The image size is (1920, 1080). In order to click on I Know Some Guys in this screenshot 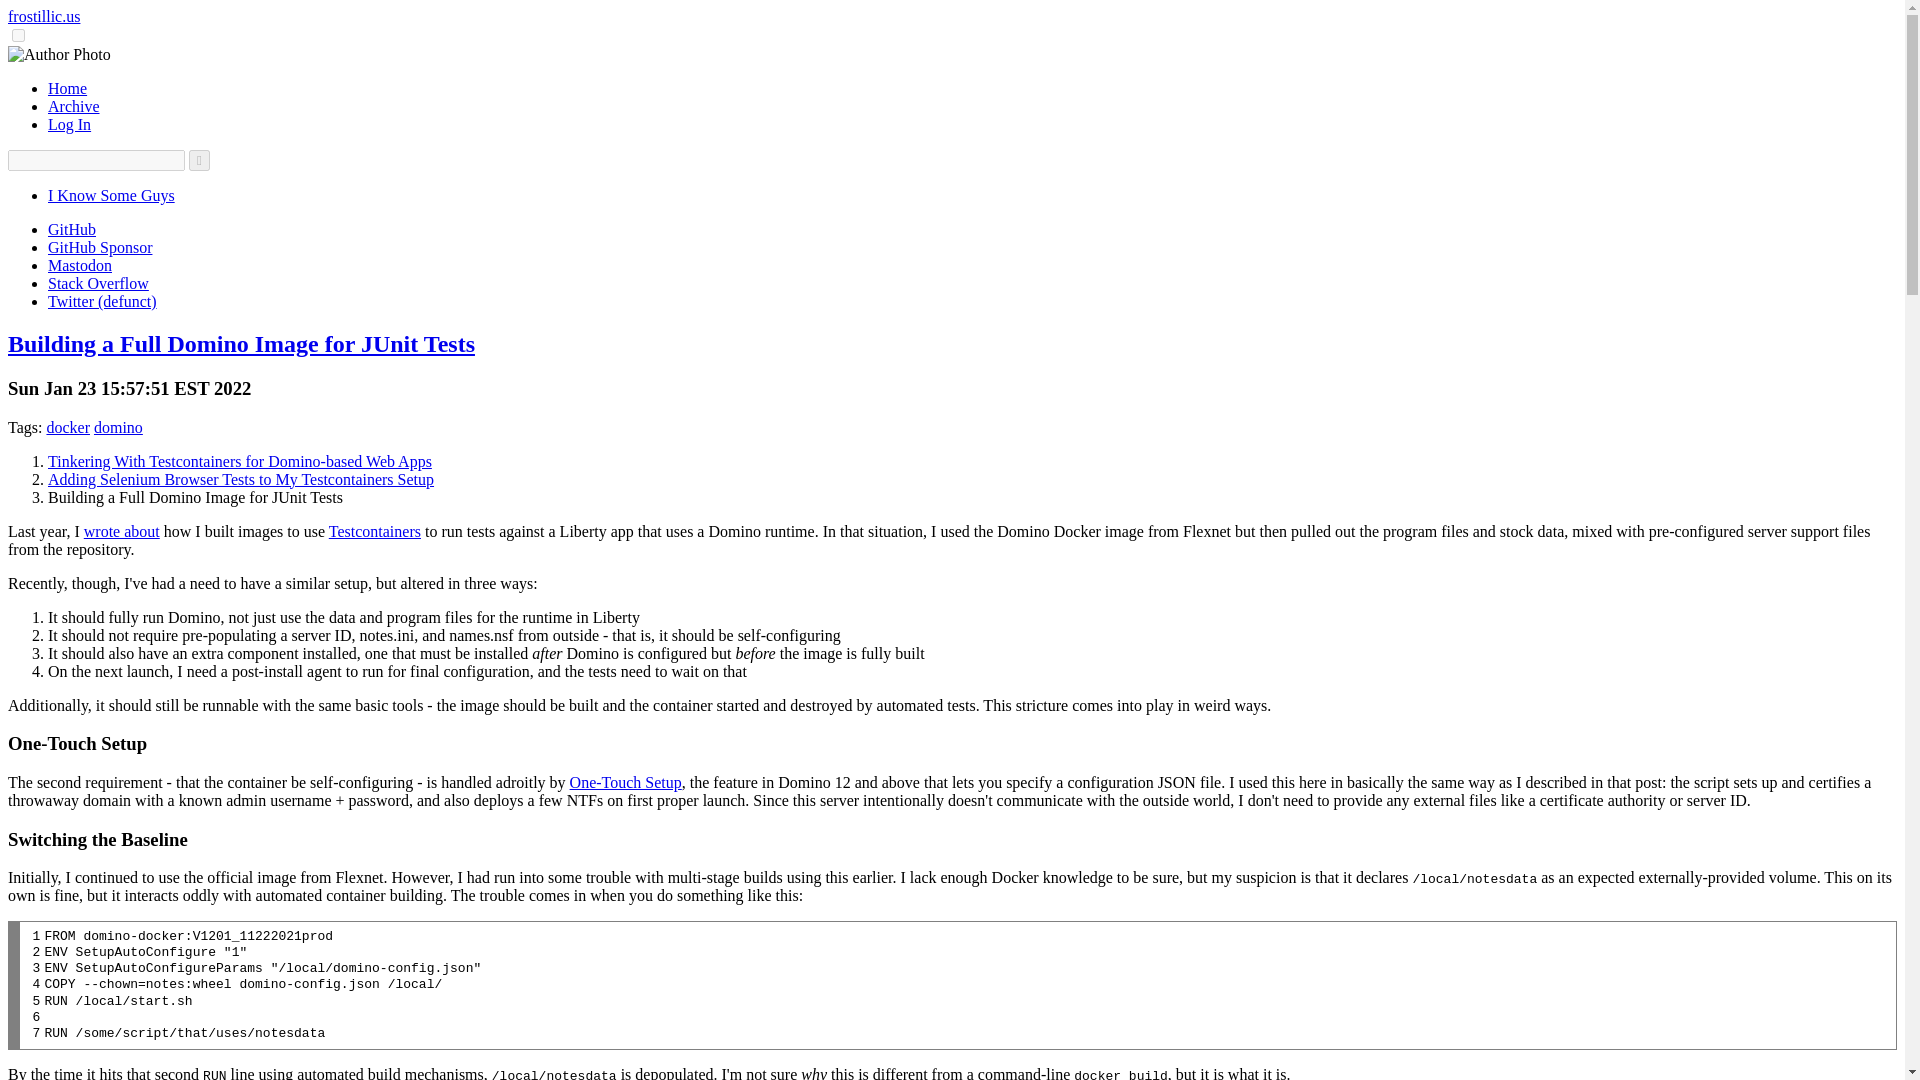, I will do `click(111, 195)`.